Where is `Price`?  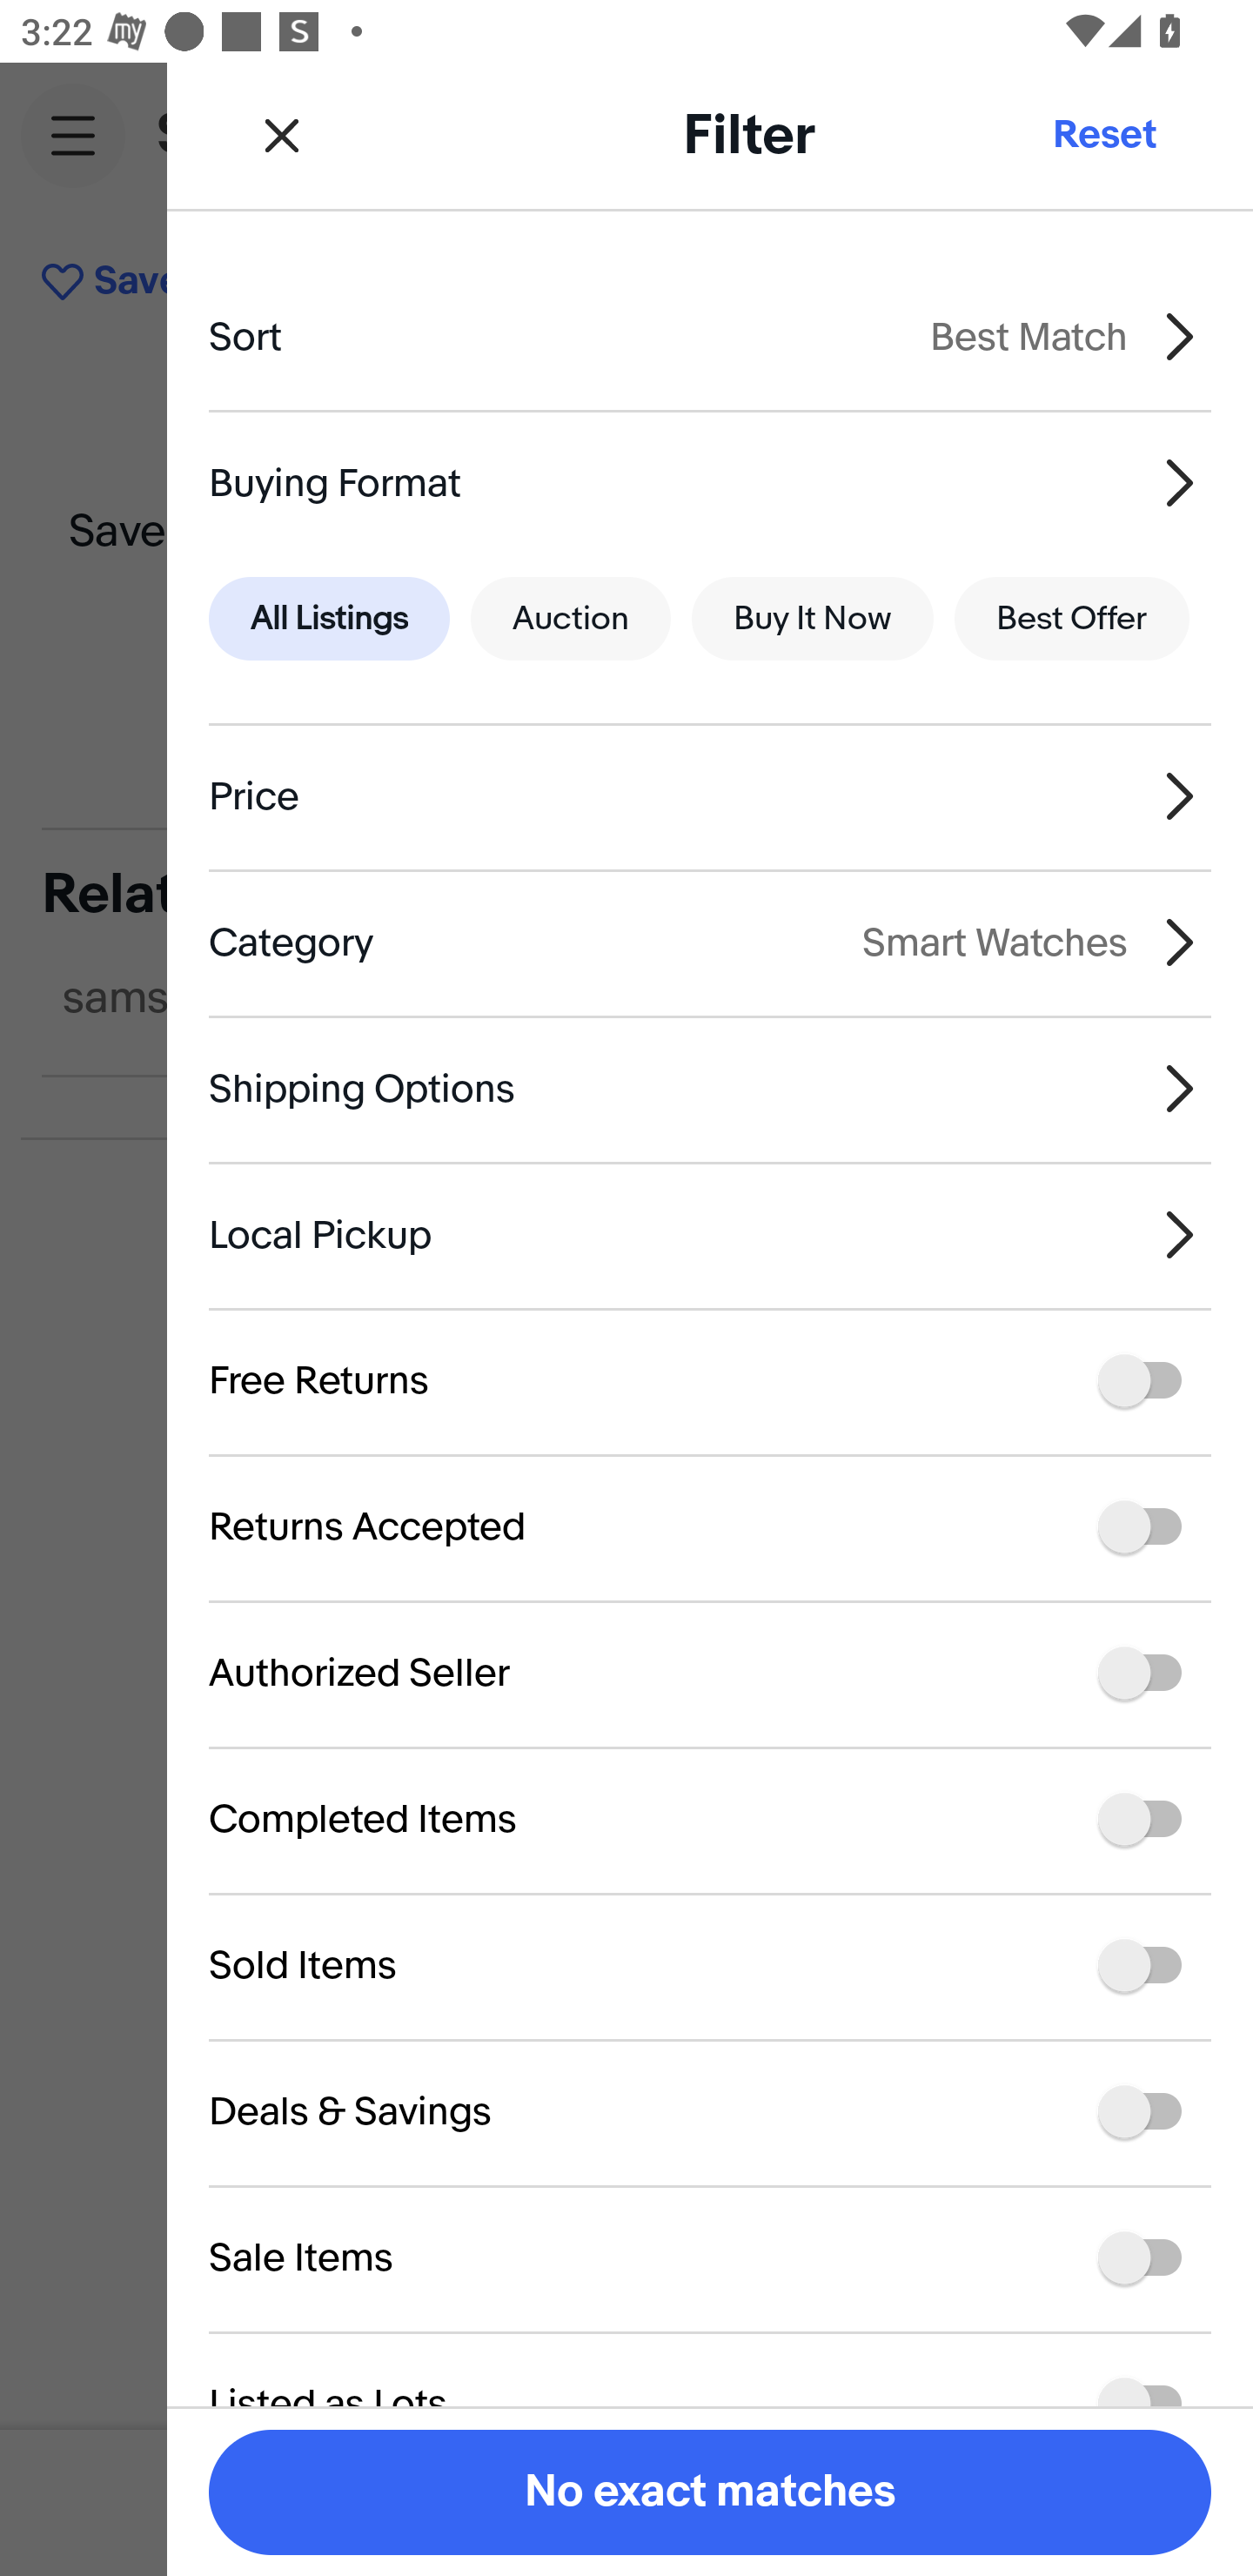 Price is located at coordinates (710, 797).